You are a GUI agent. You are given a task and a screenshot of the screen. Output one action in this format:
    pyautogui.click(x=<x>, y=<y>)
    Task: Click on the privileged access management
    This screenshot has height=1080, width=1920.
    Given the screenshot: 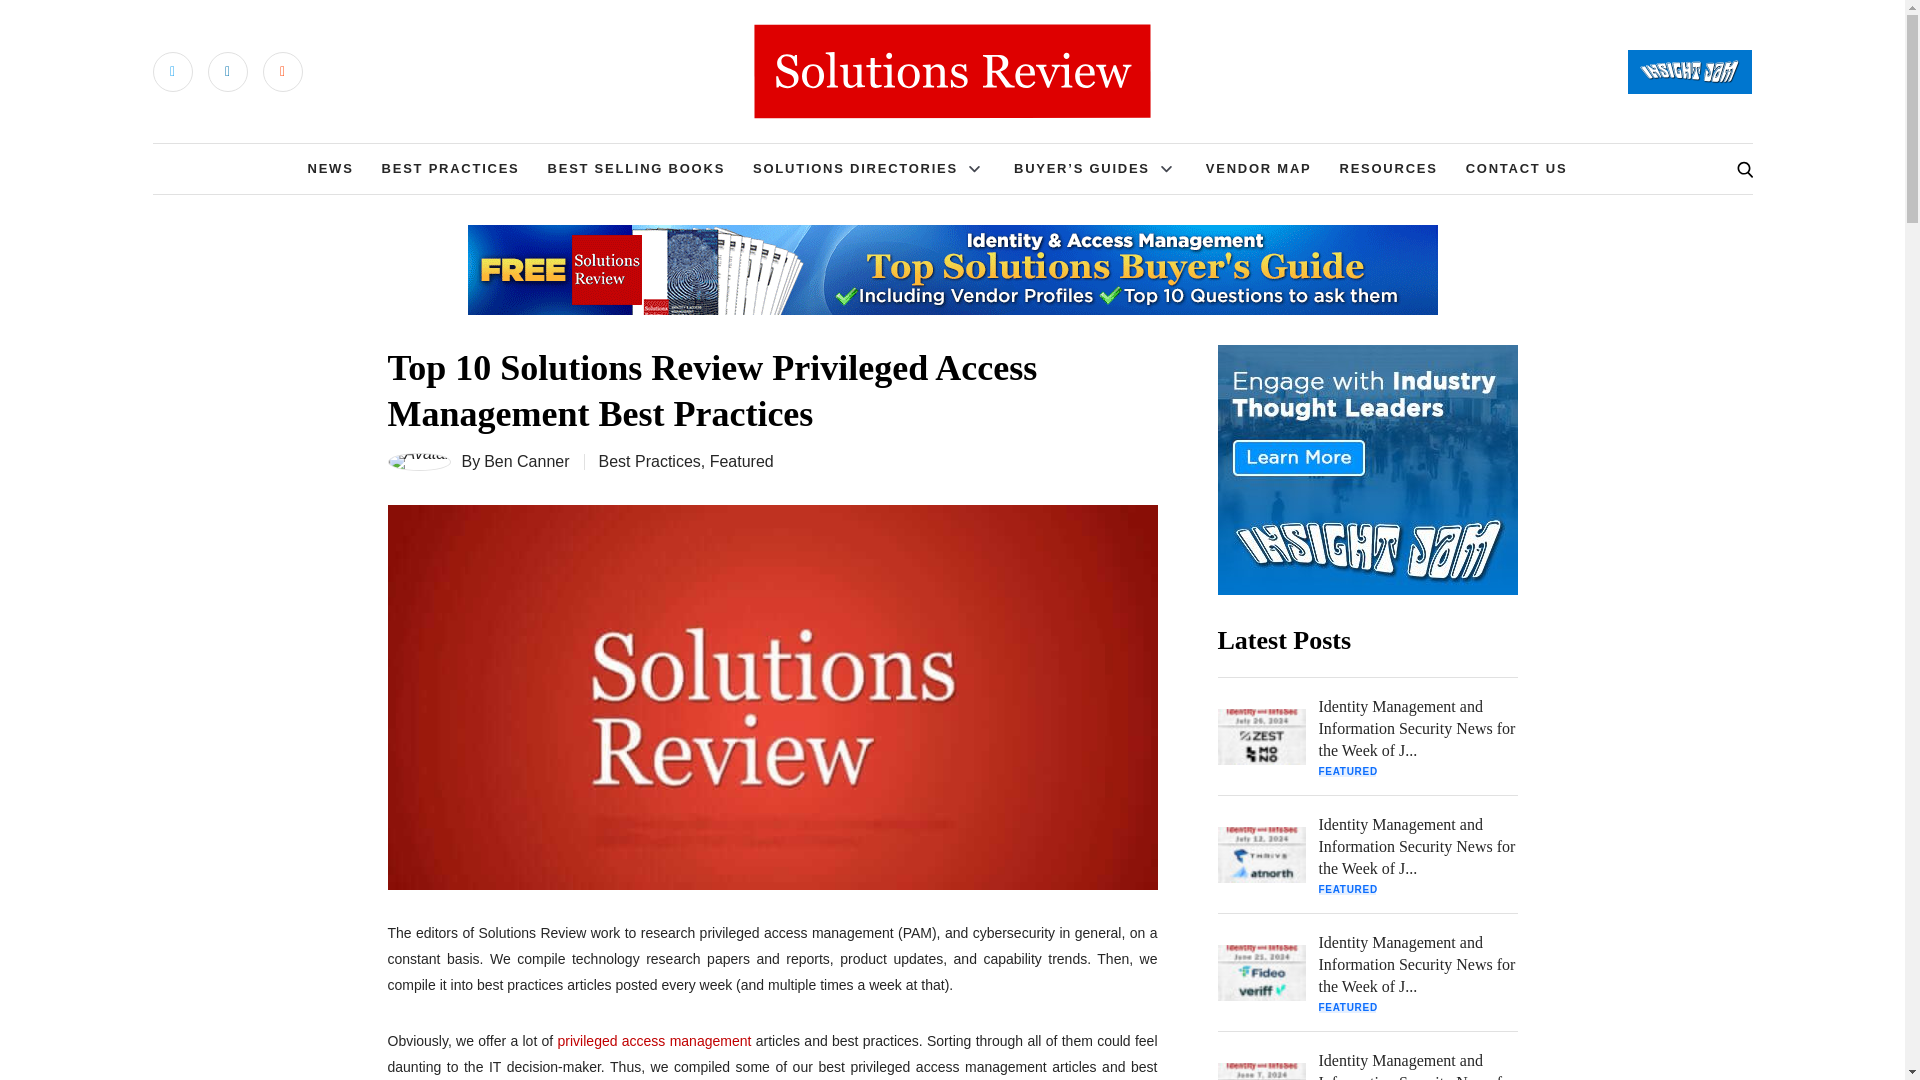 What is the action you would take?
    pyautogui.click(x=655, y=1040)
    